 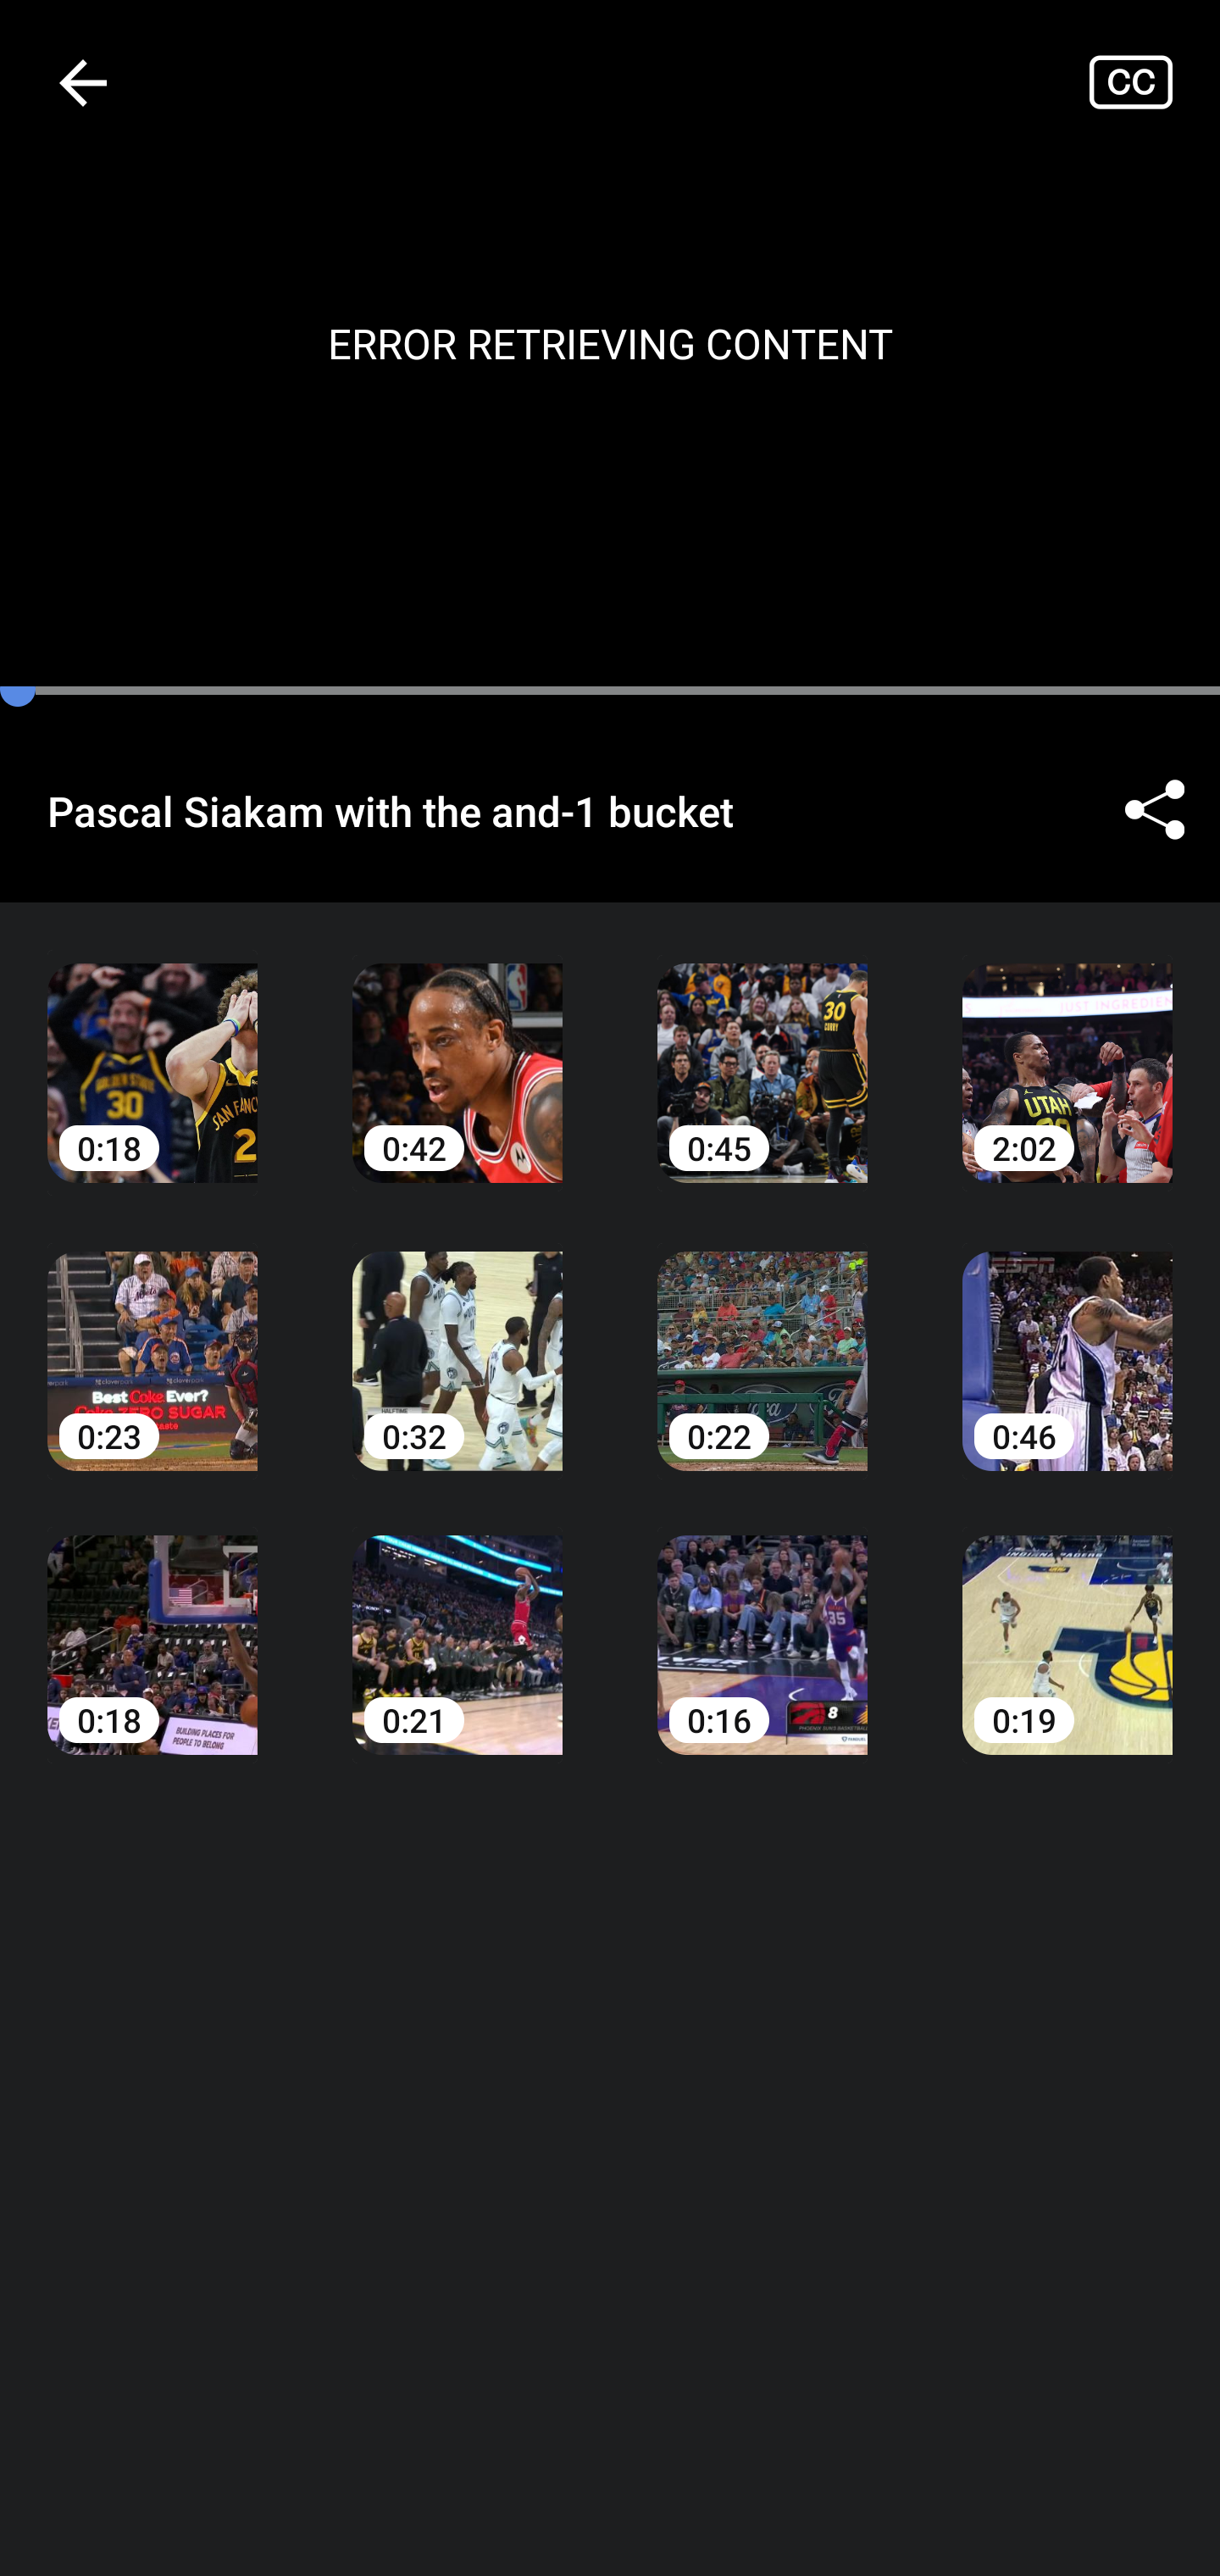 I want to click on 0:23, so click(x=152, y=1336).